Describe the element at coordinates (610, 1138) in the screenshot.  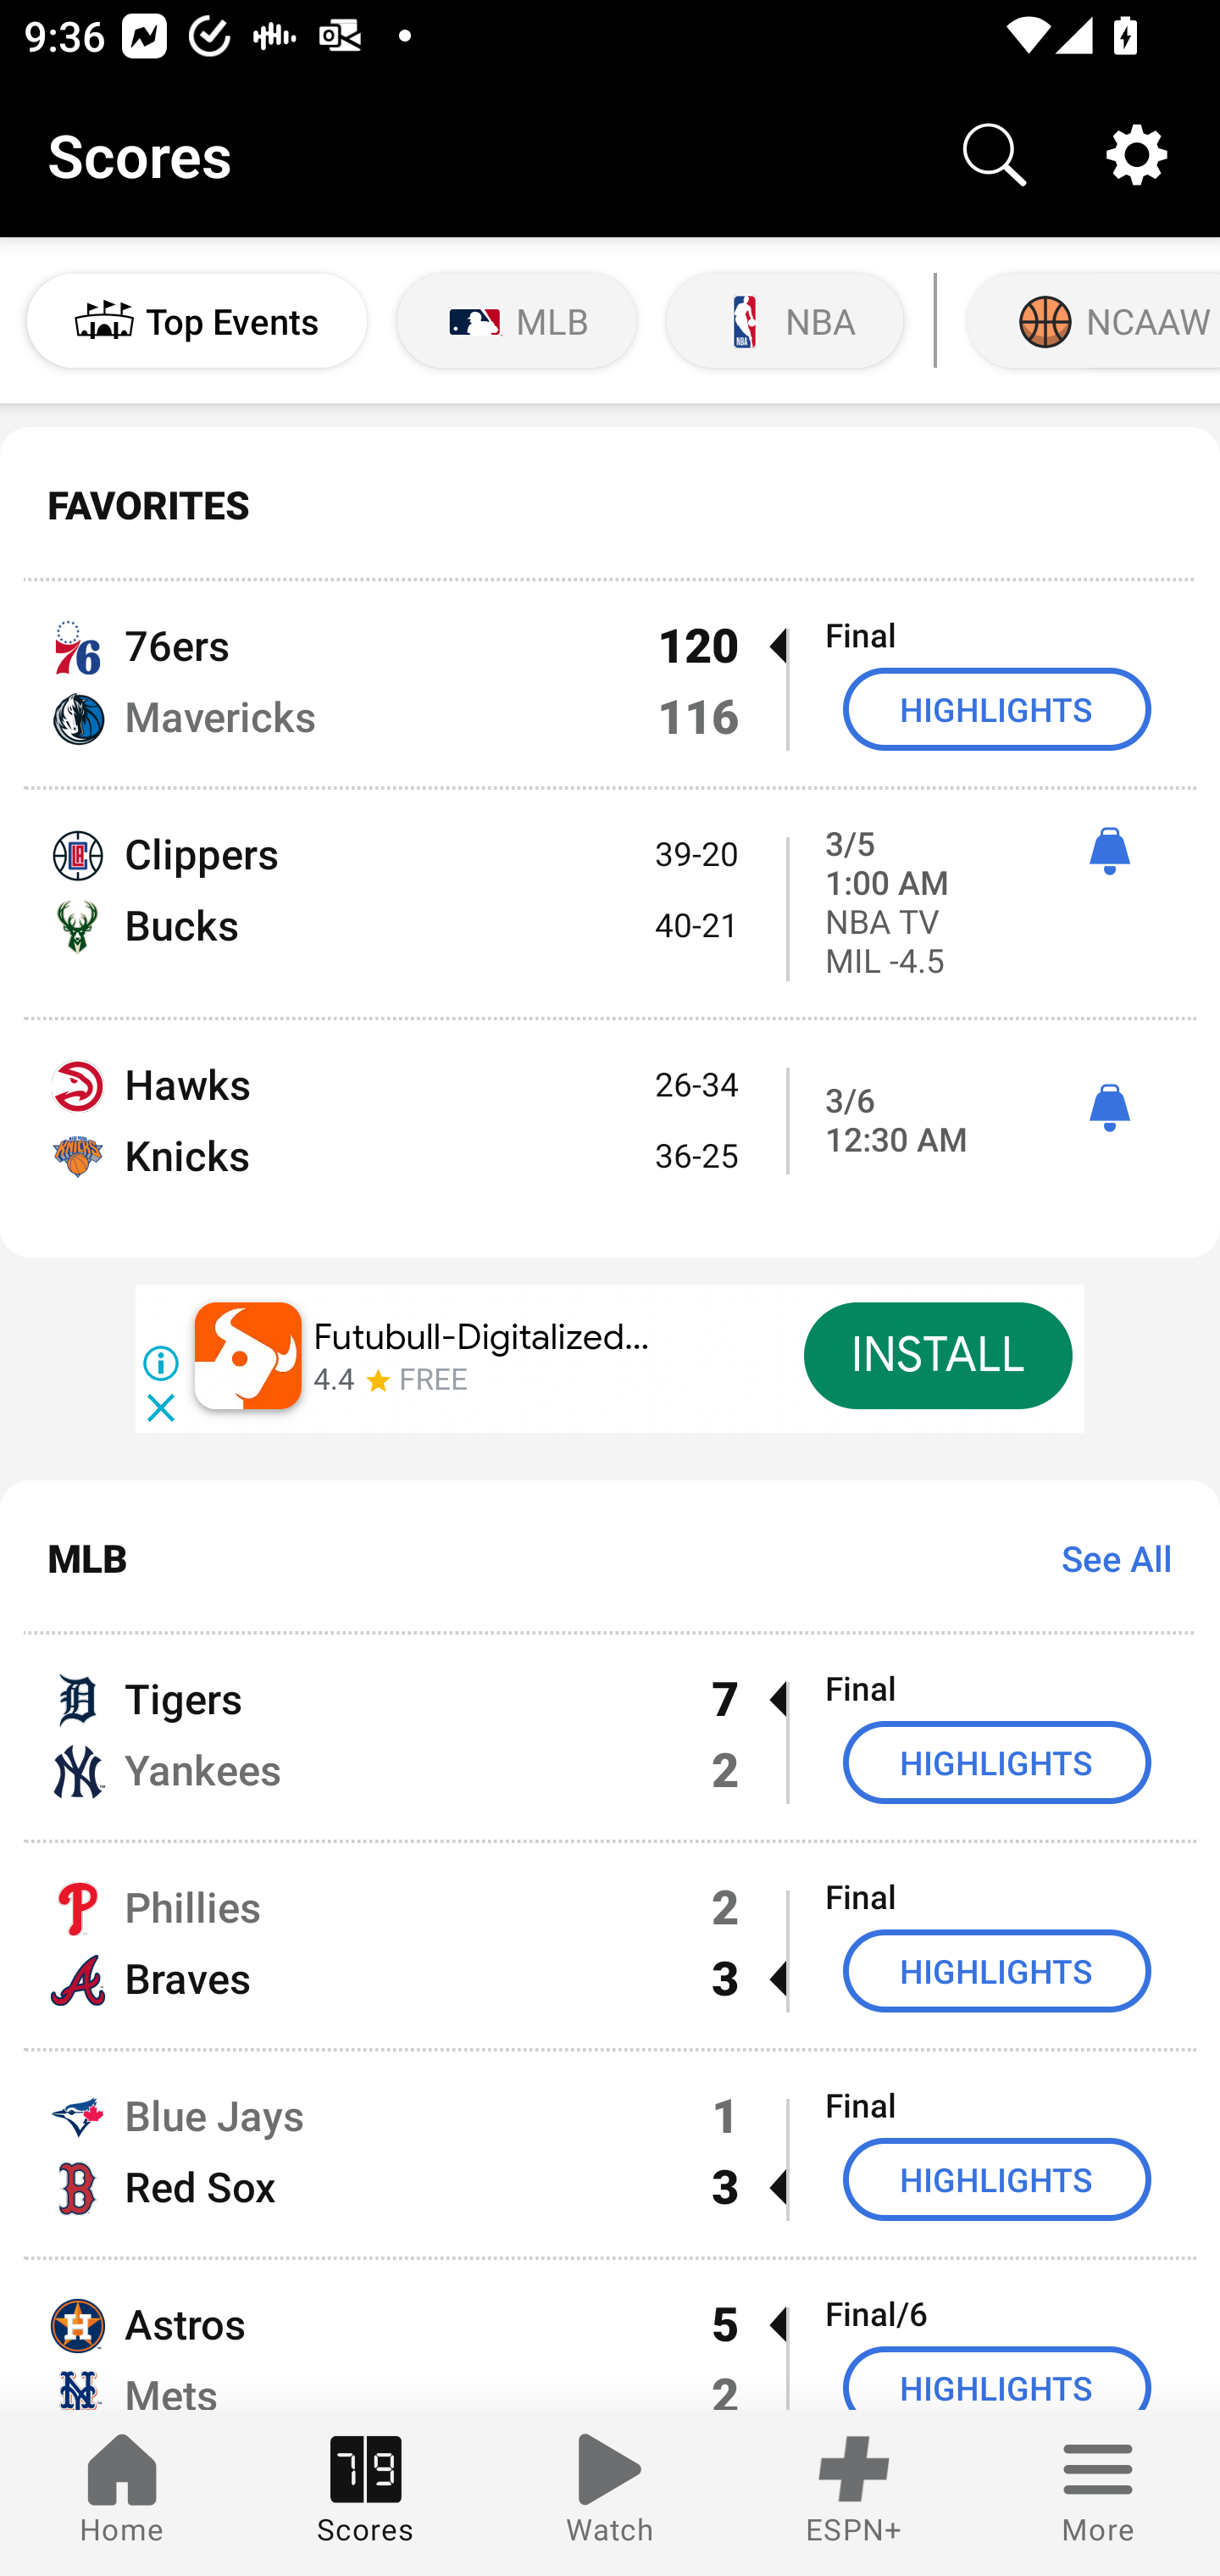
I see `Hawks 26-34 Knicks 36-25 3/6 12:30 AM ì` at that location.